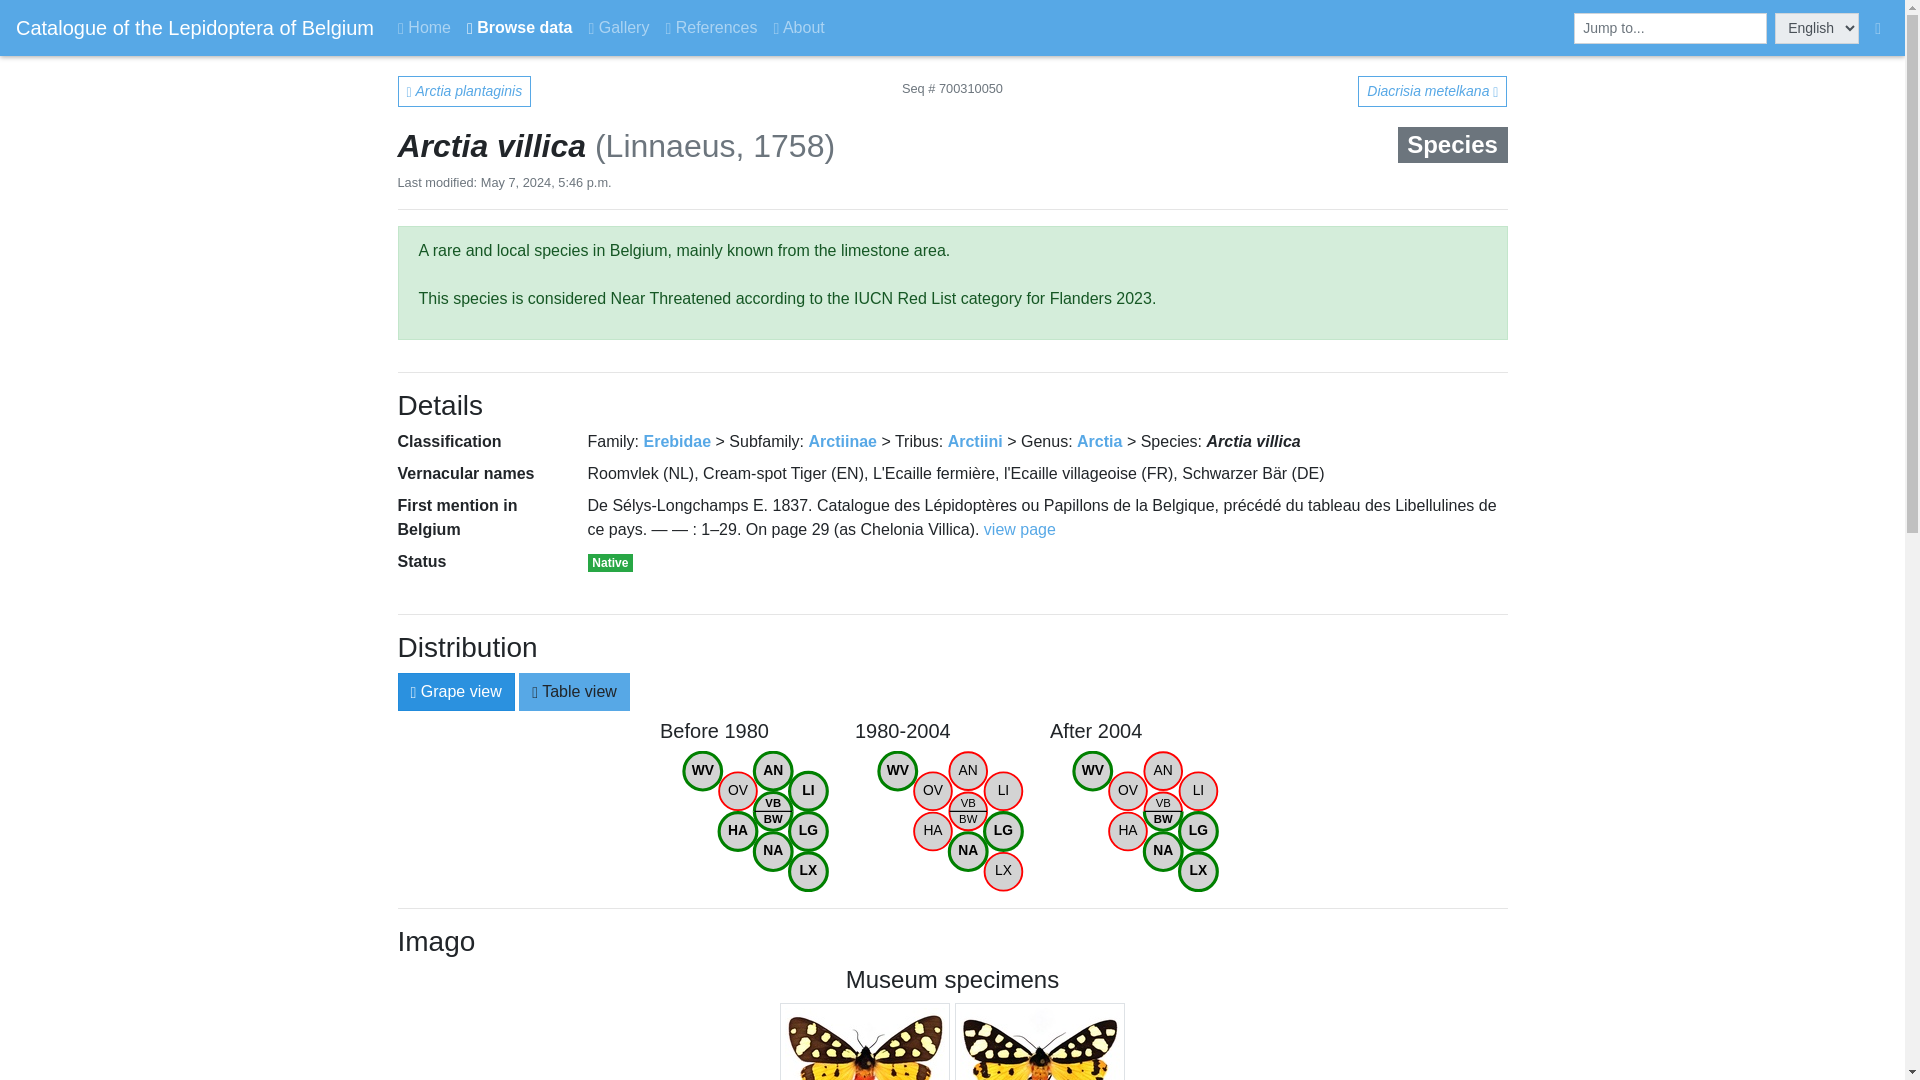 Image resolution: width=1920 pixels, height=1080 pixels. What do you see at coordinates (975, 442) in the screenshot?
I see `Arctiini` at bounding box center [975, 442].